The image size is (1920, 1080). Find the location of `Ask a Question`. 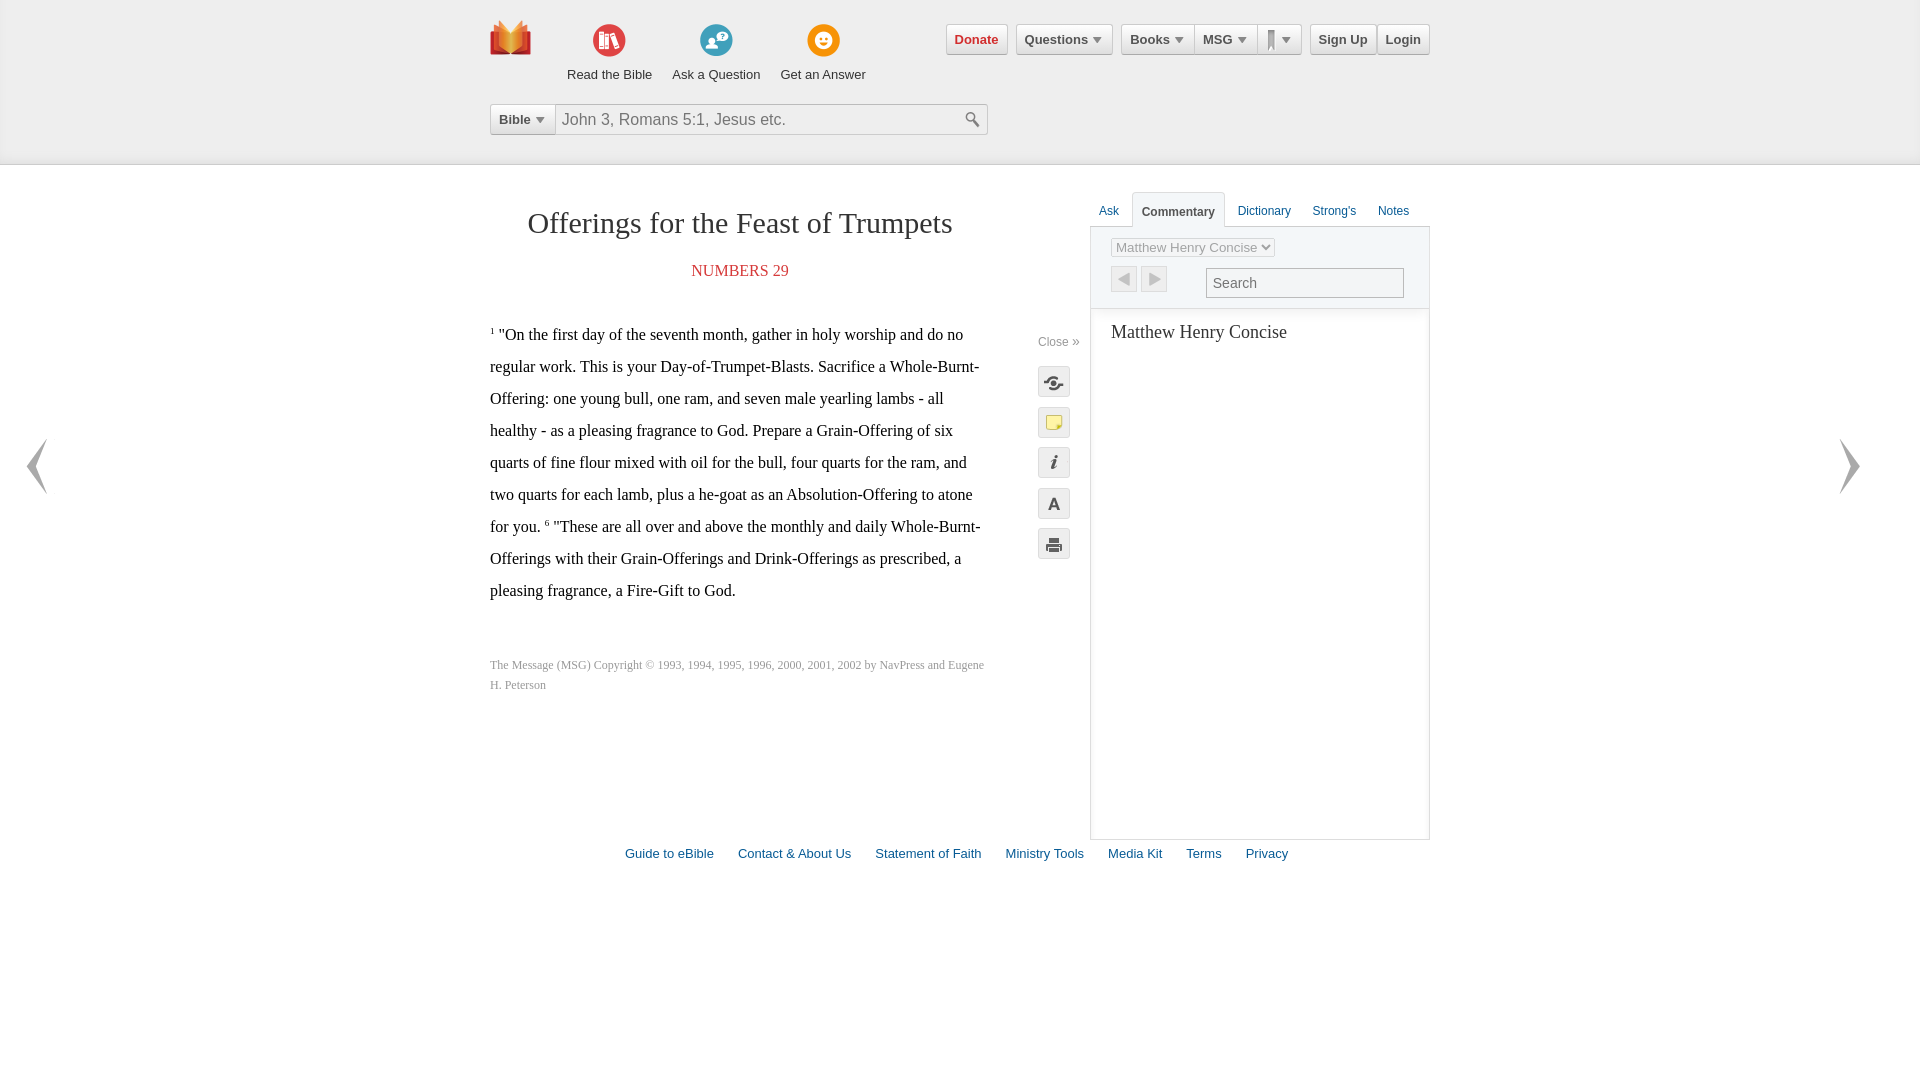

Ask a Question is located at coordinates (716, 54).